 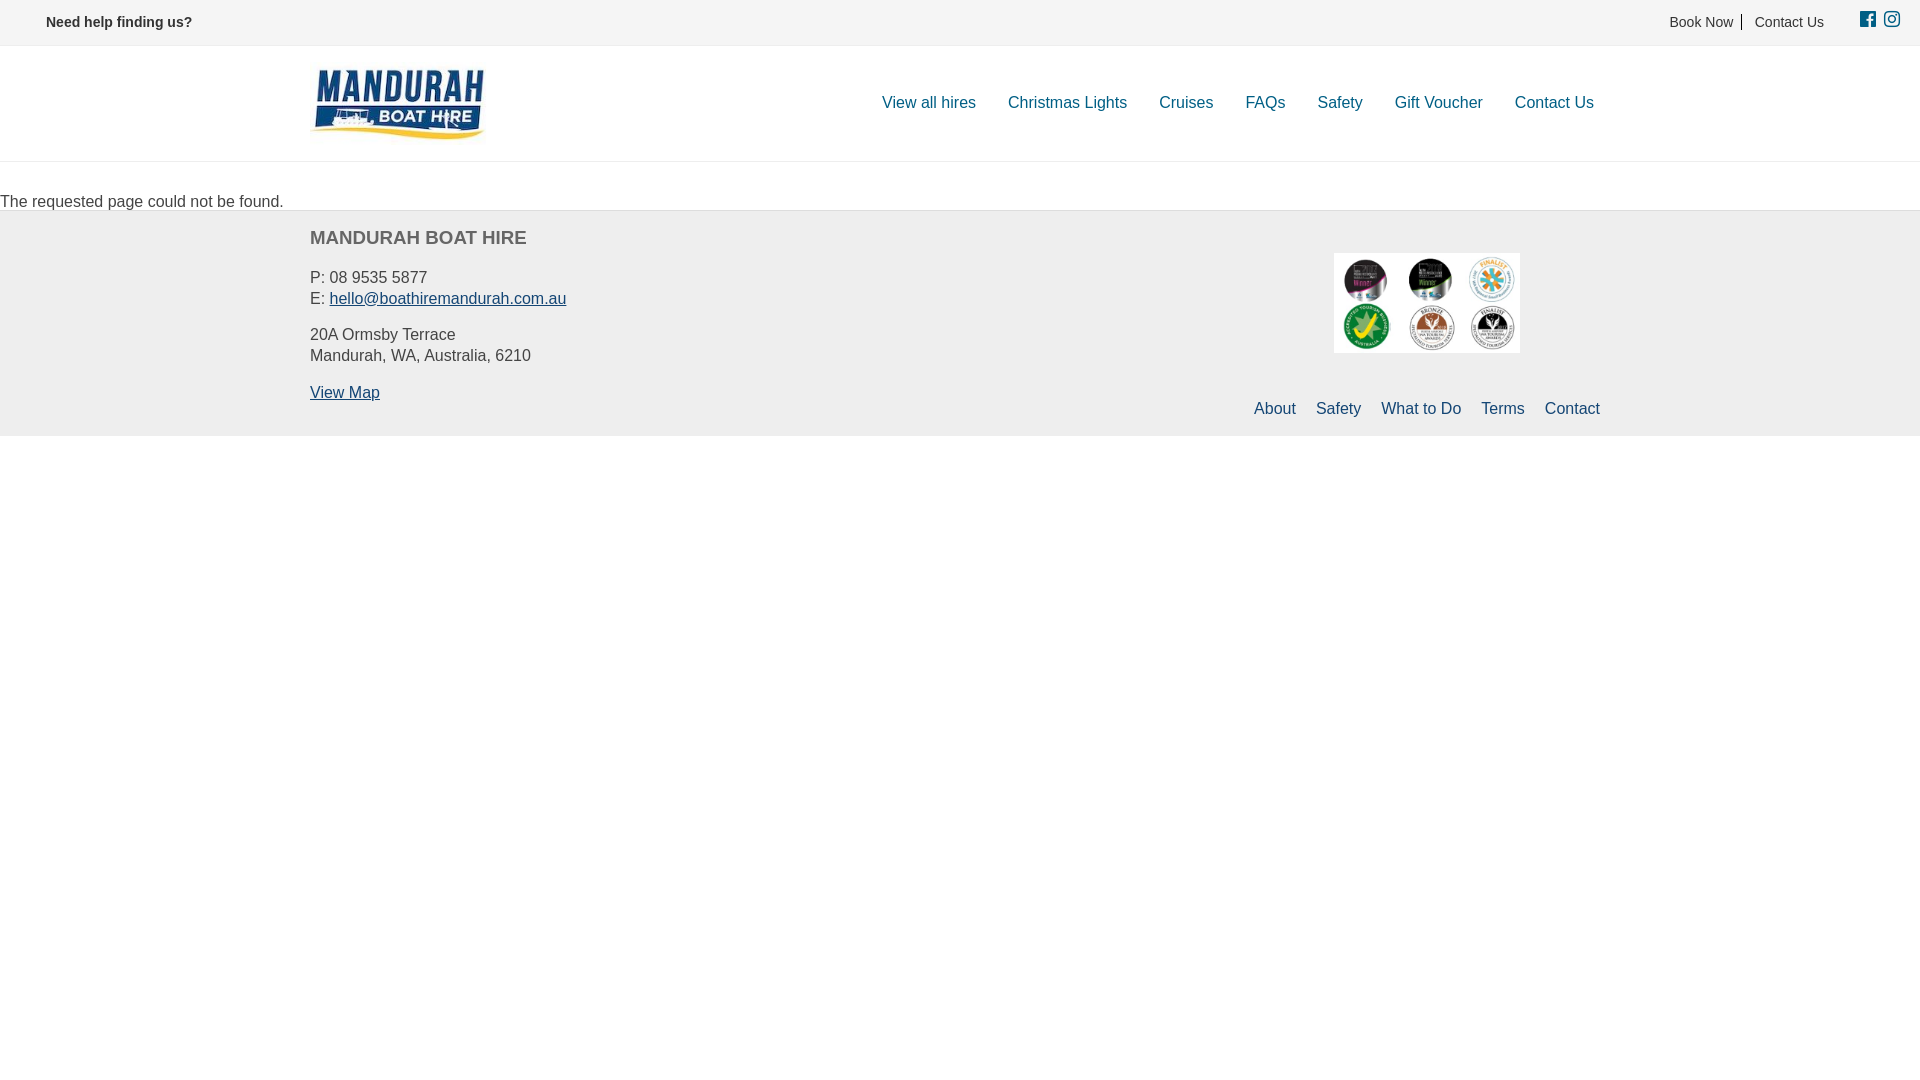 I want to click on Book Now, so click(x=1702, y=22).